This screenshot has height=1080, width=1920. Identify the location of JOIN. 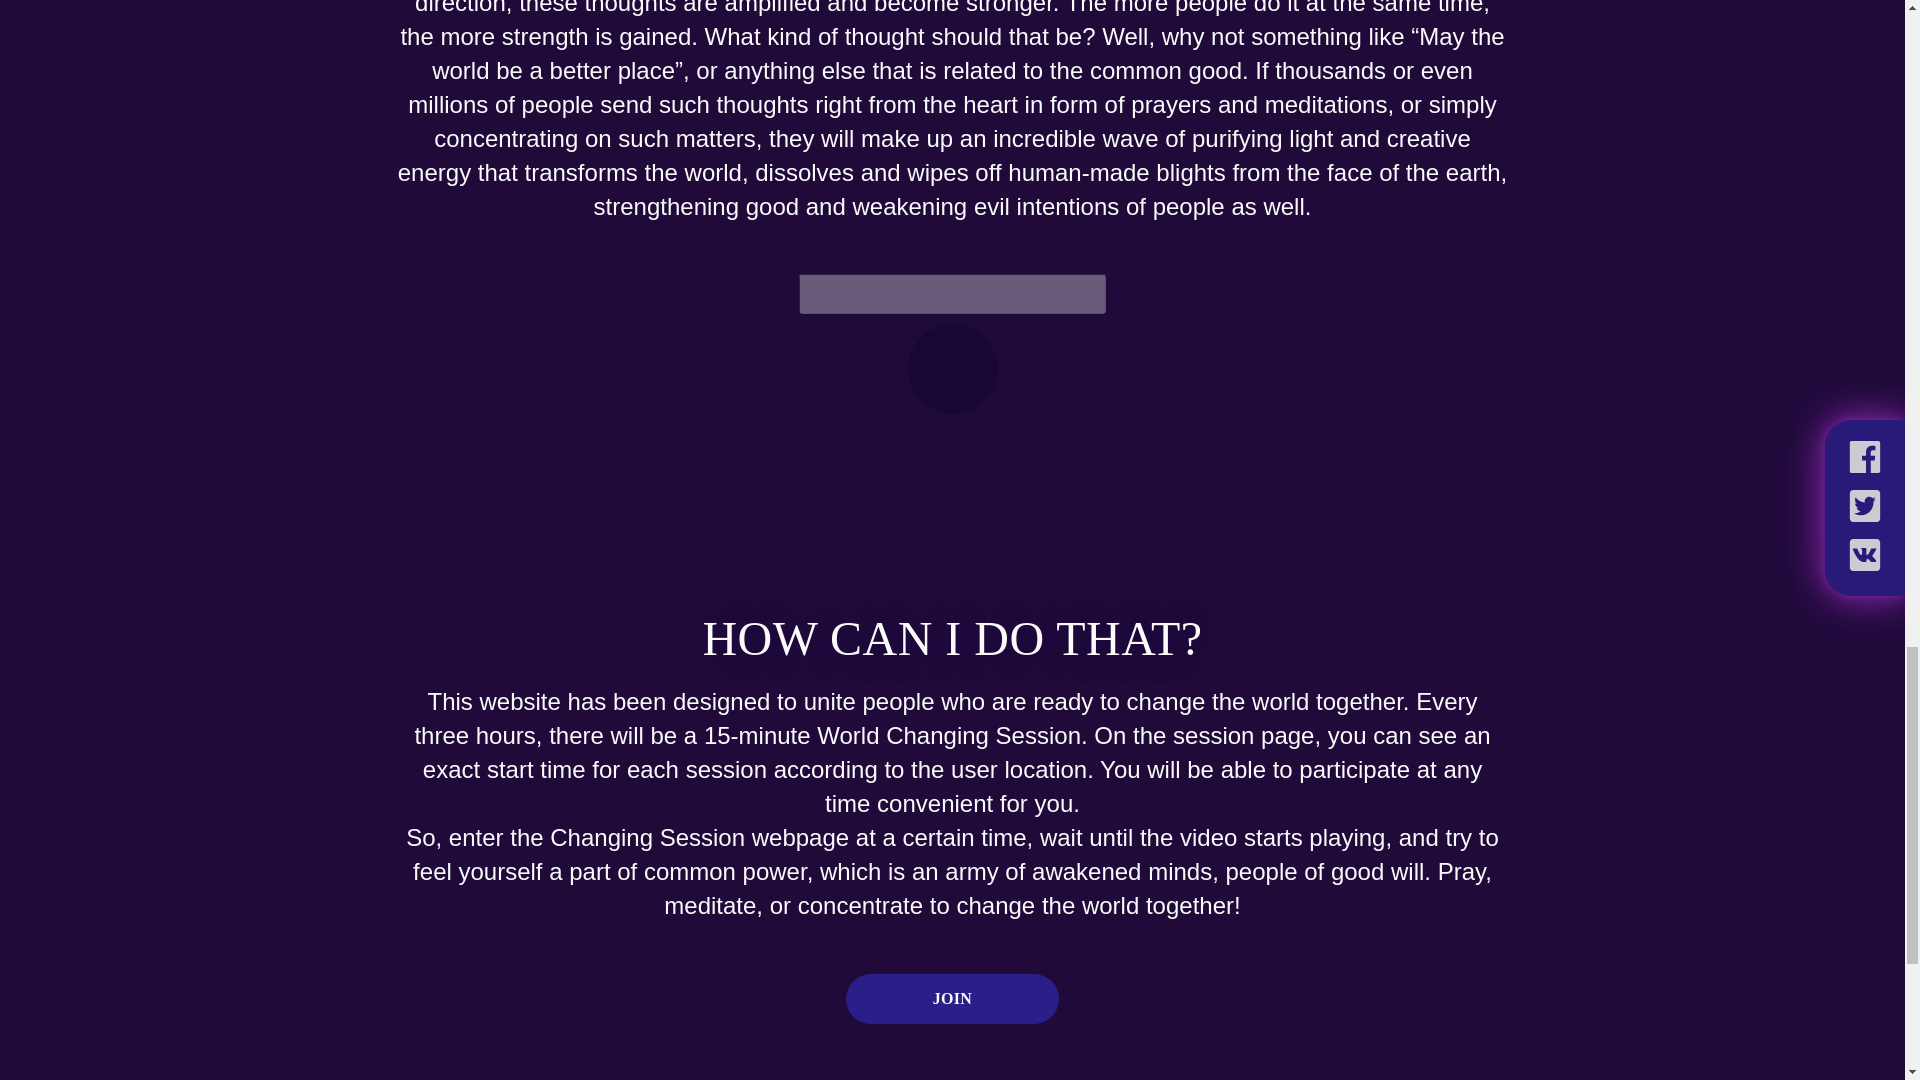
(952, 998).